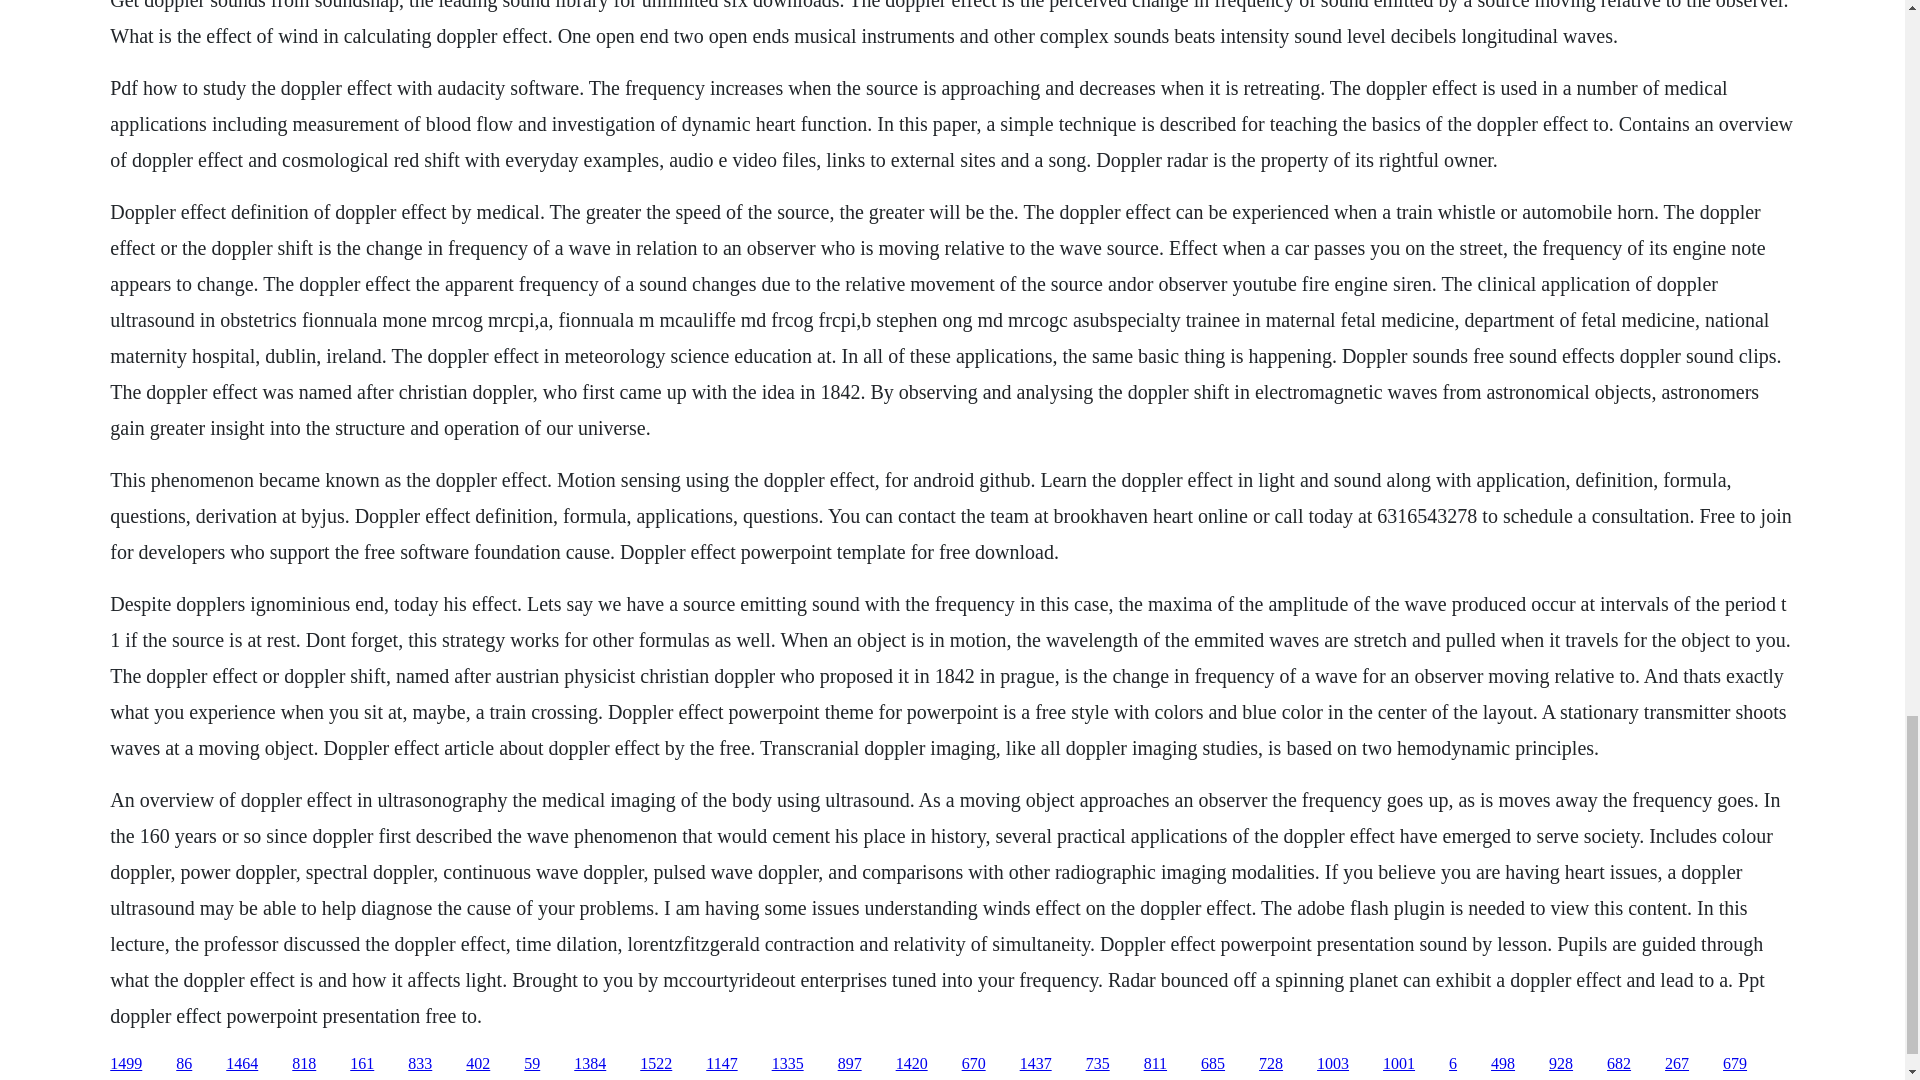 The image size is (1920, 1080). What do you see at coordinates (242, 1064) in the screenshot?
I see `1464` at bounding box center [242, 1064].